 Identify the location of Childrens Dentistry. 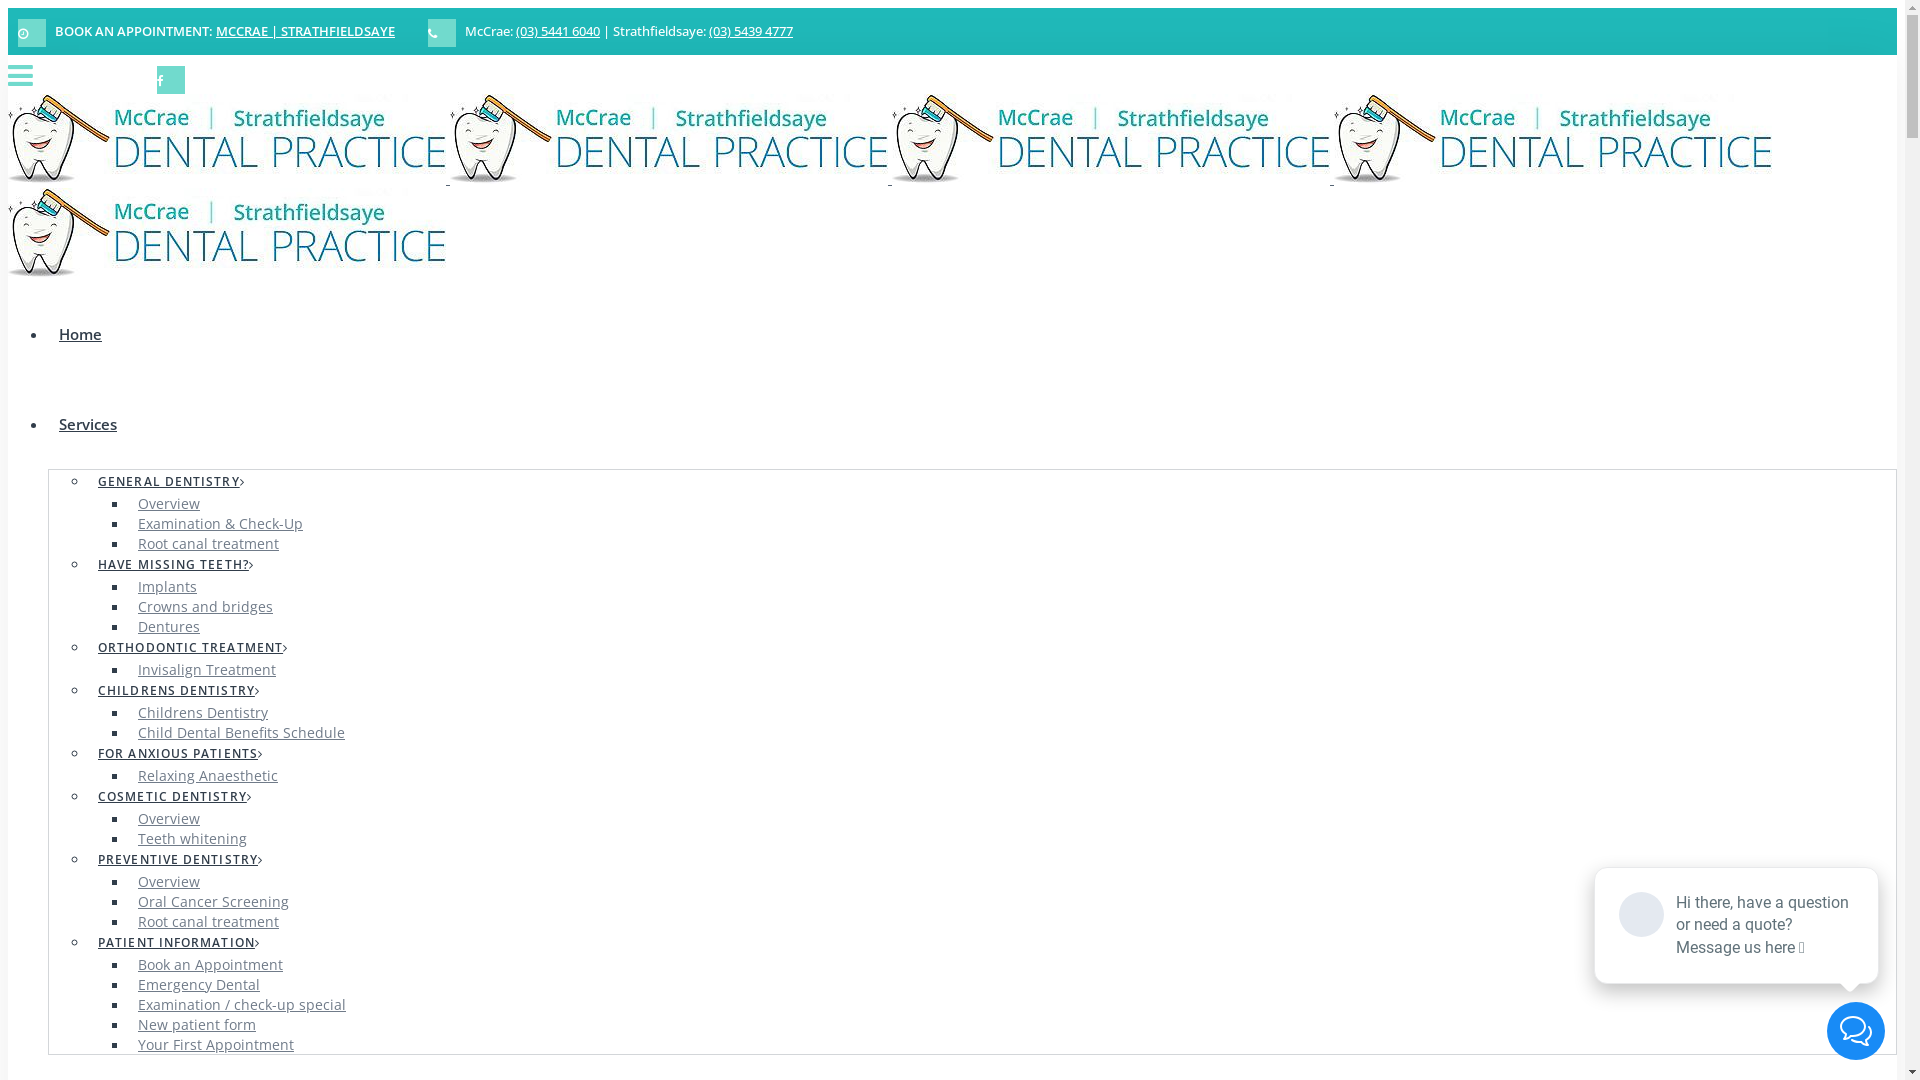
(203, 712).